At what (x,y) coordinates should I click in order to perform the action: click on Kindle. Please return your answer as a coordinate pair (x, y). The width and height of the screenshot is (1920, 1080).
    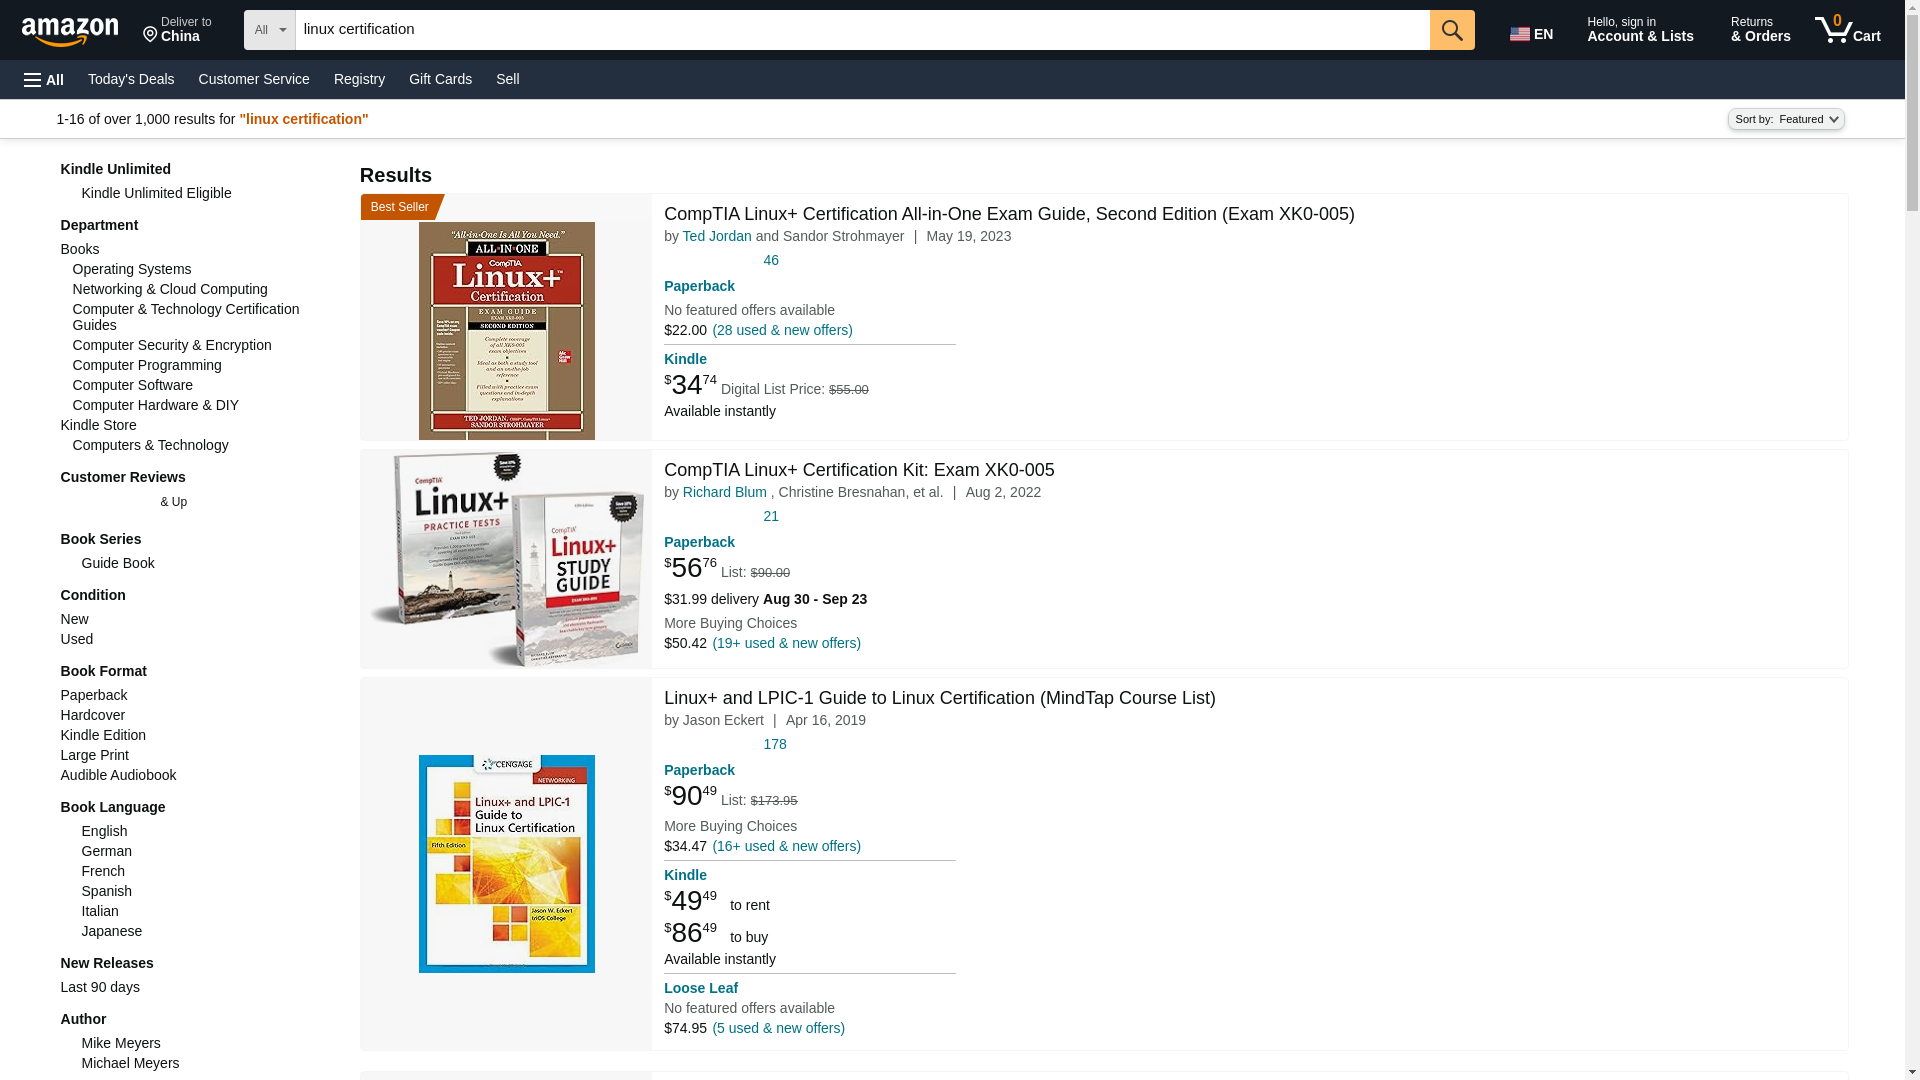
    Looking at the image, I should click on (685, 359).